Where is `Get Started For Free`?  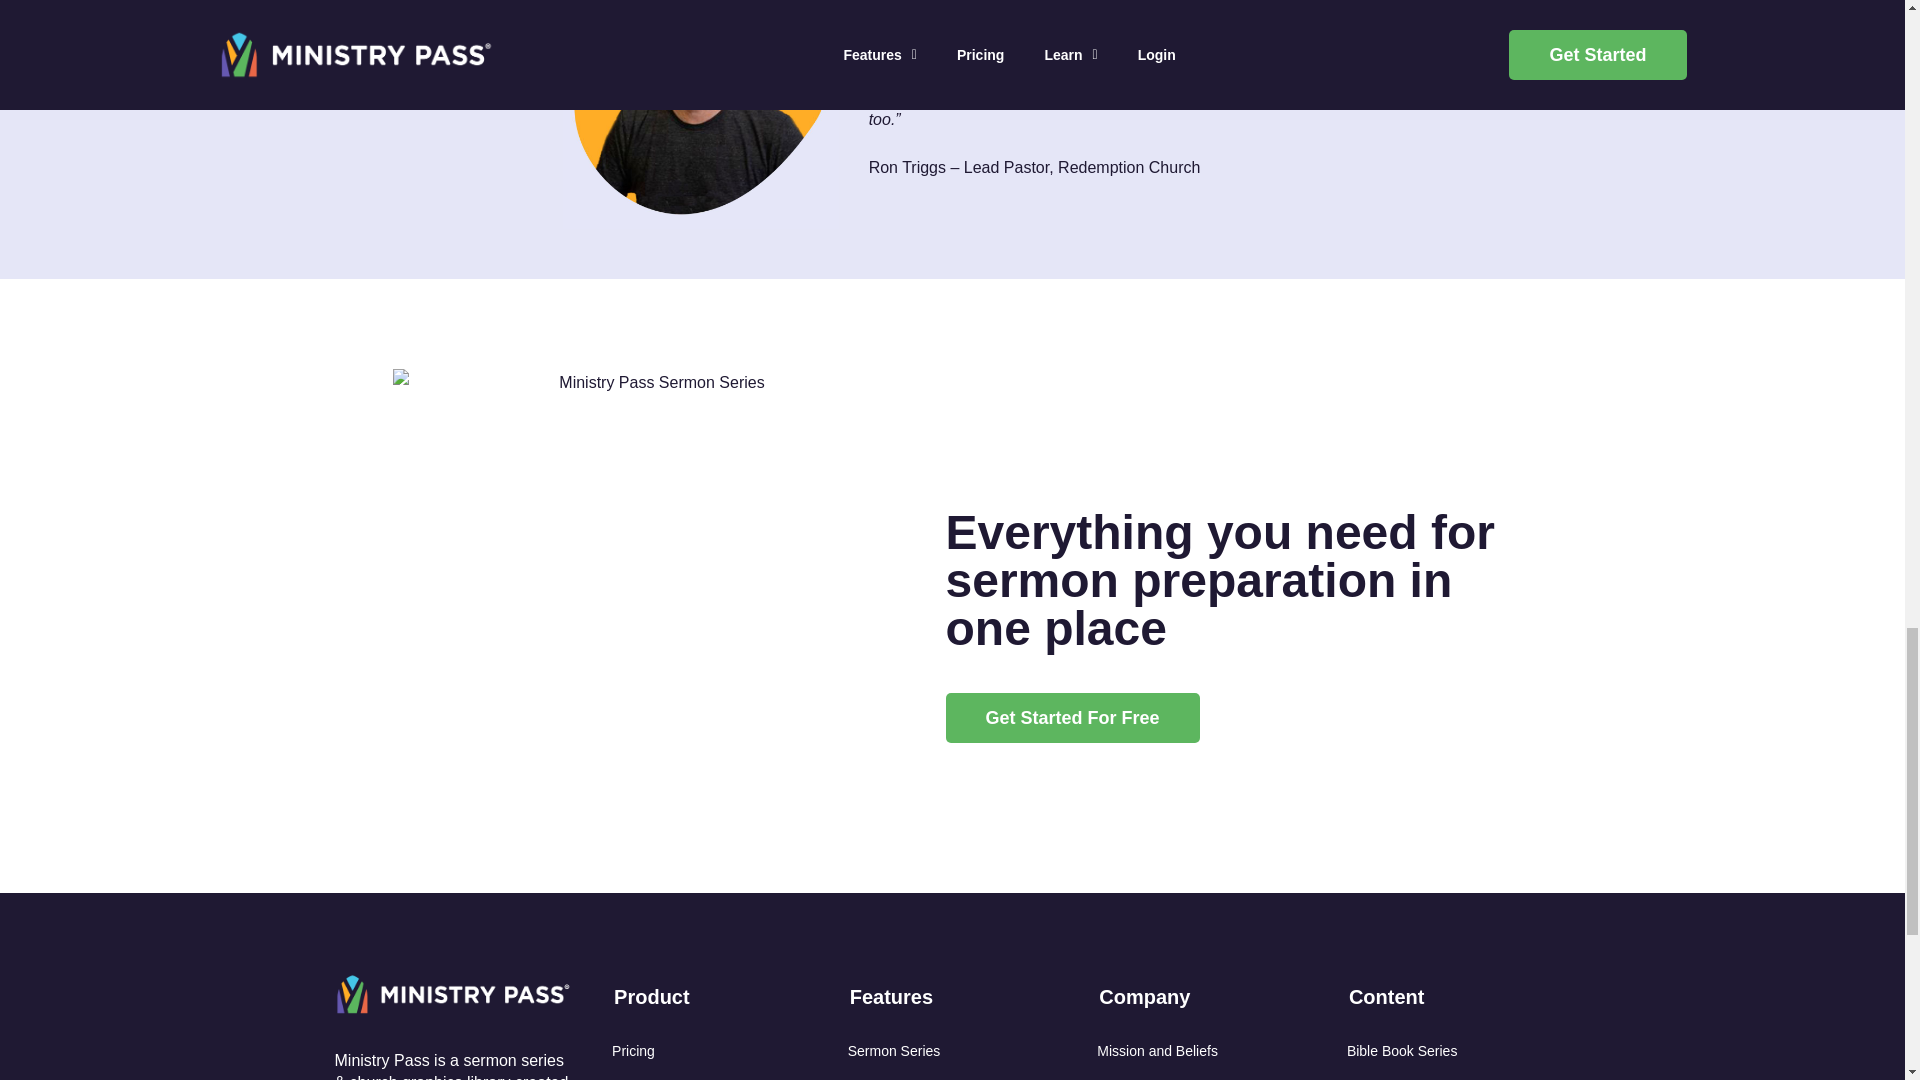
Get Started For Free is located at coordinates (1073, 718).